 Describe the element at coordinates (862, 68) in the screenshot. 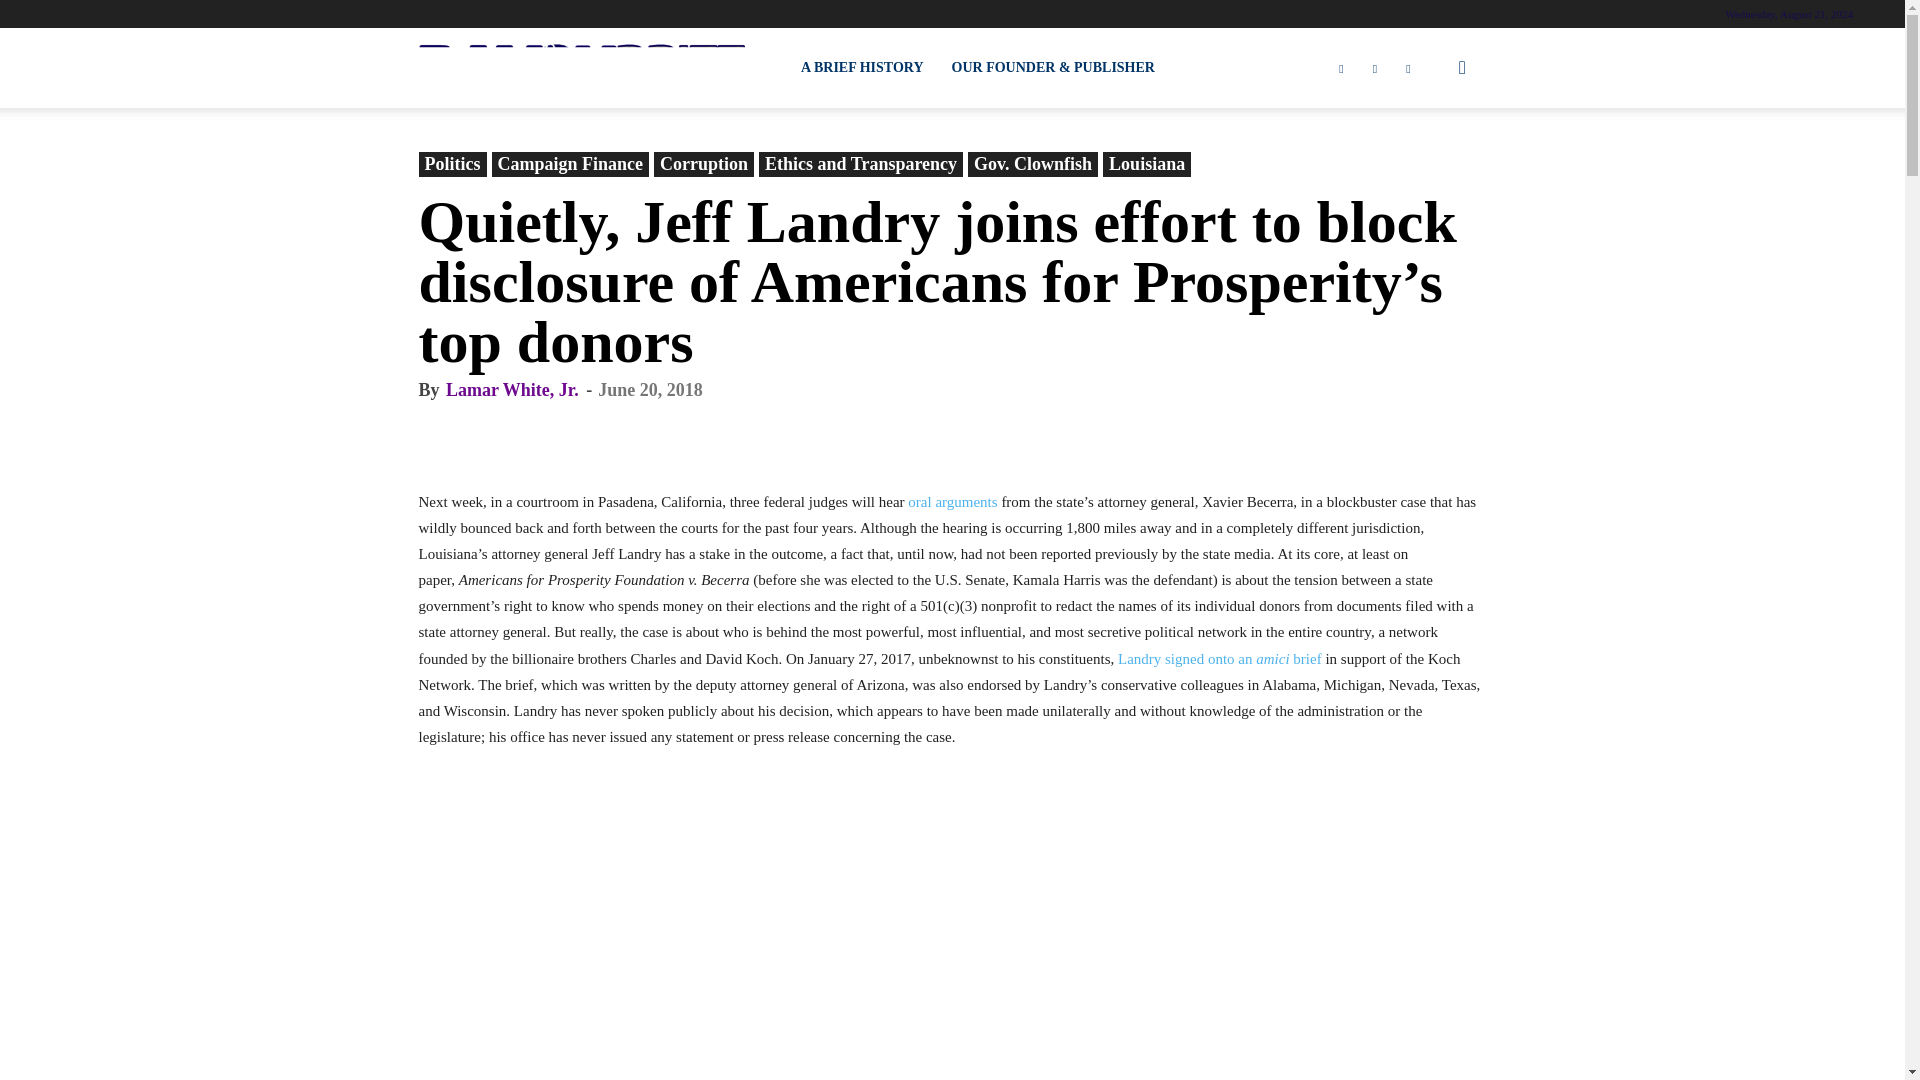

I see `A BRIEF HISTORY` at that location.